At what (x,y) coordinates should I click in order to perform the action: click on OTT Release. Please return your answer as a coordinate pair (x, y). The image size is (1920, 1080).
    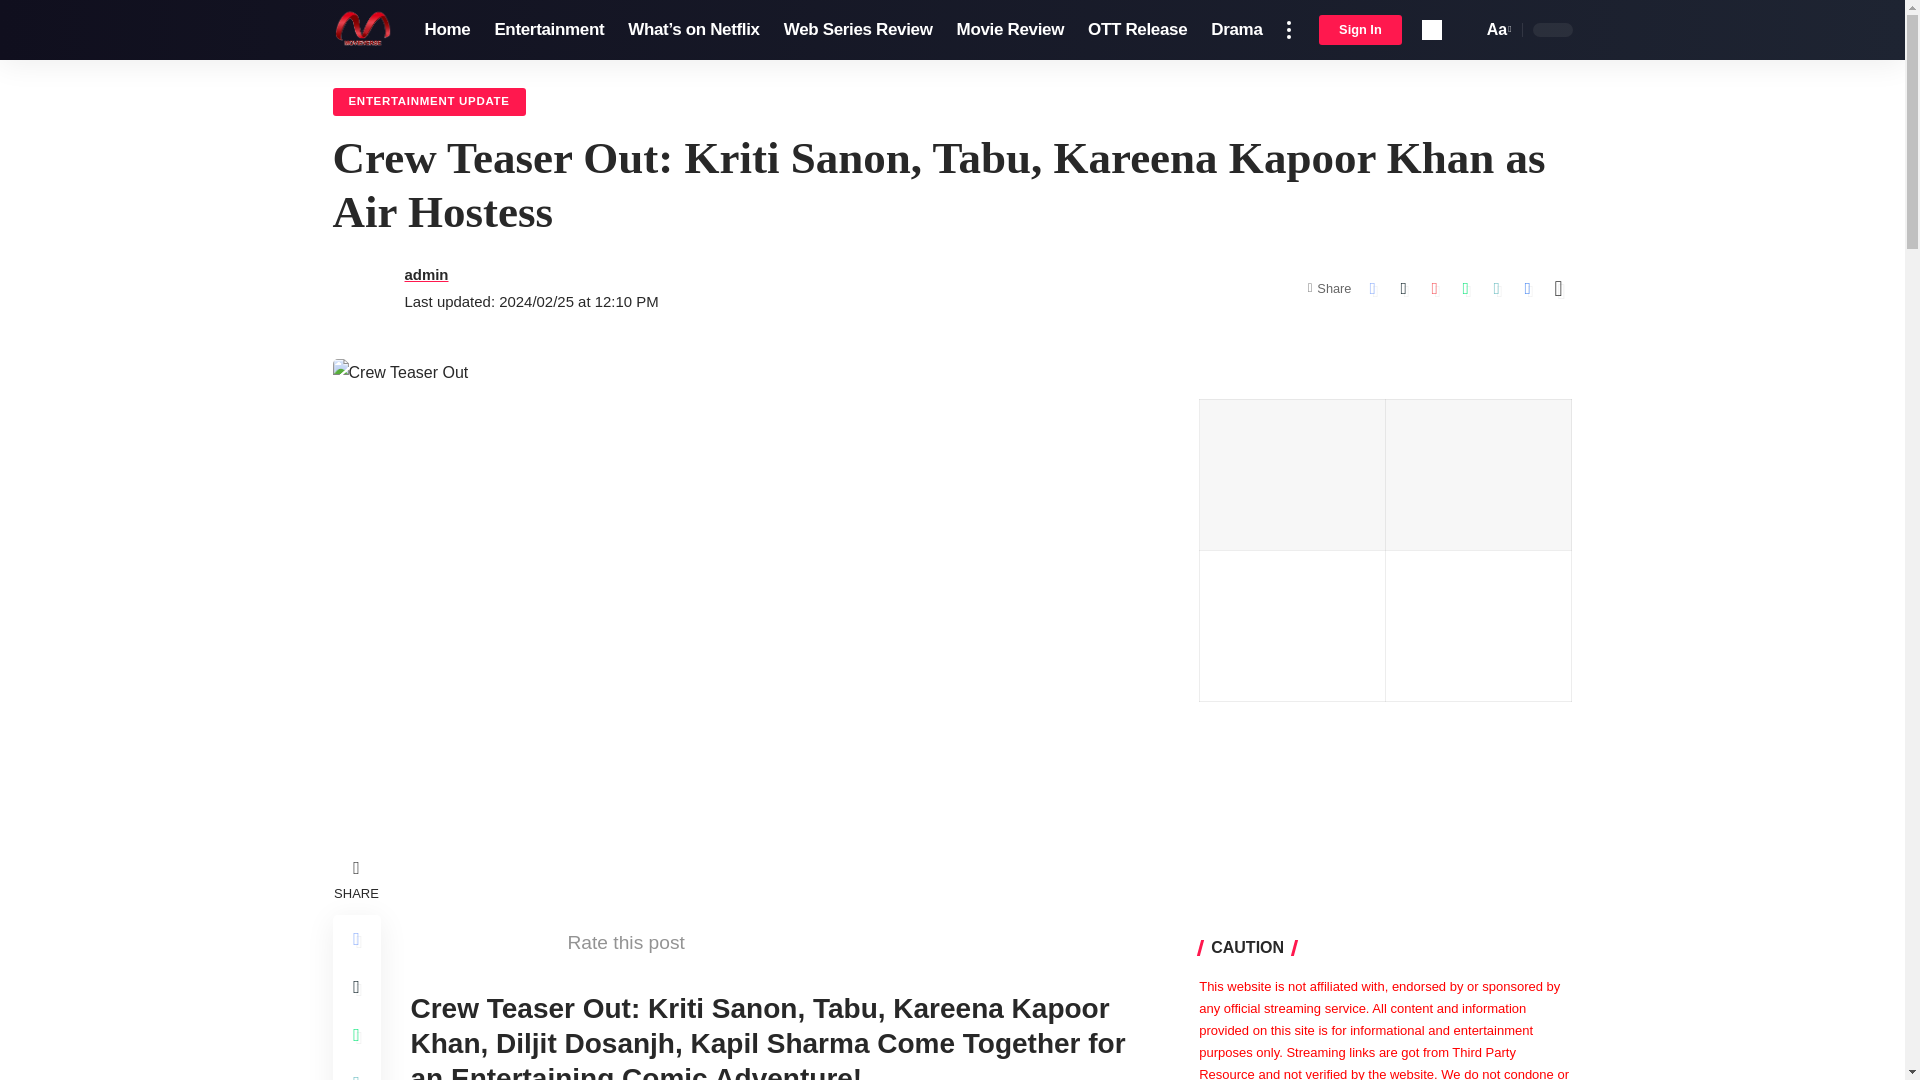
    Looking at the image, I should click on (1136, 30).